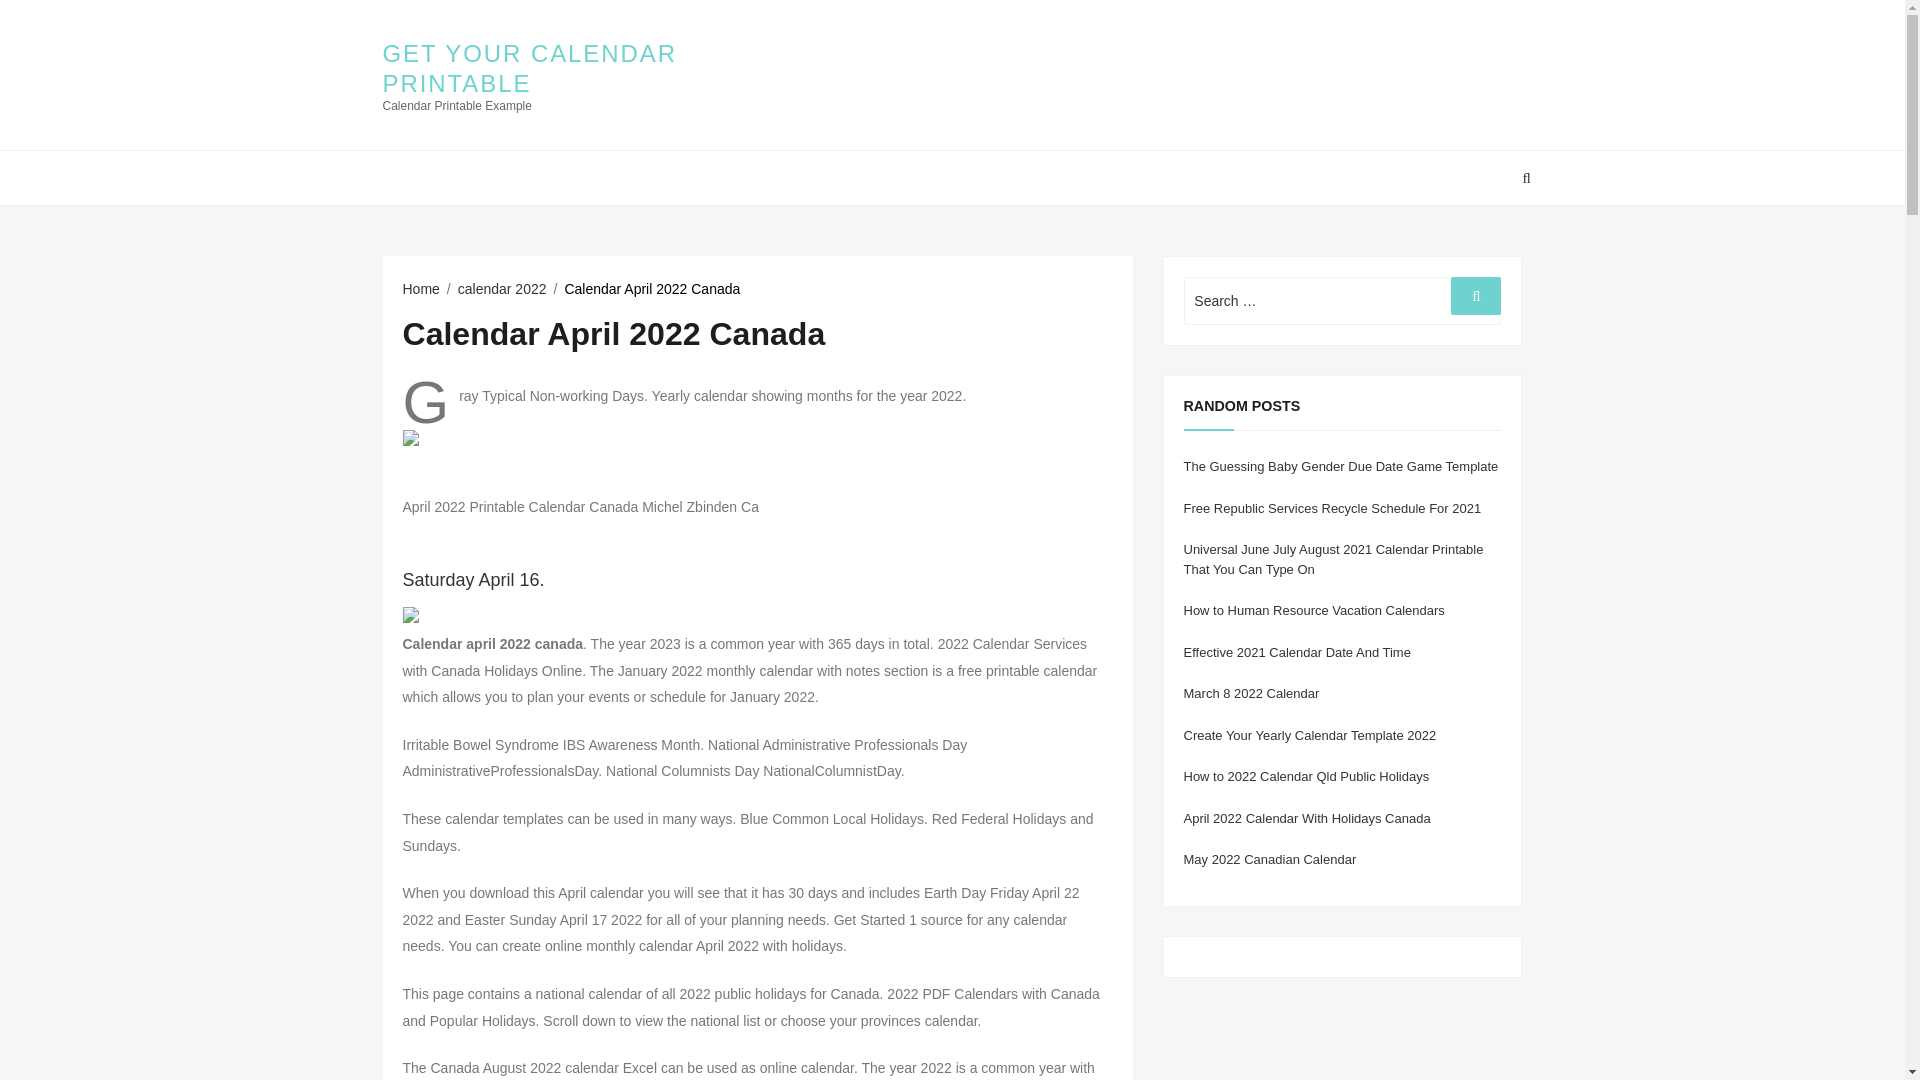  I want to click on The Guessing Baby Gender Due Date Game Template, so click(1342, 466).